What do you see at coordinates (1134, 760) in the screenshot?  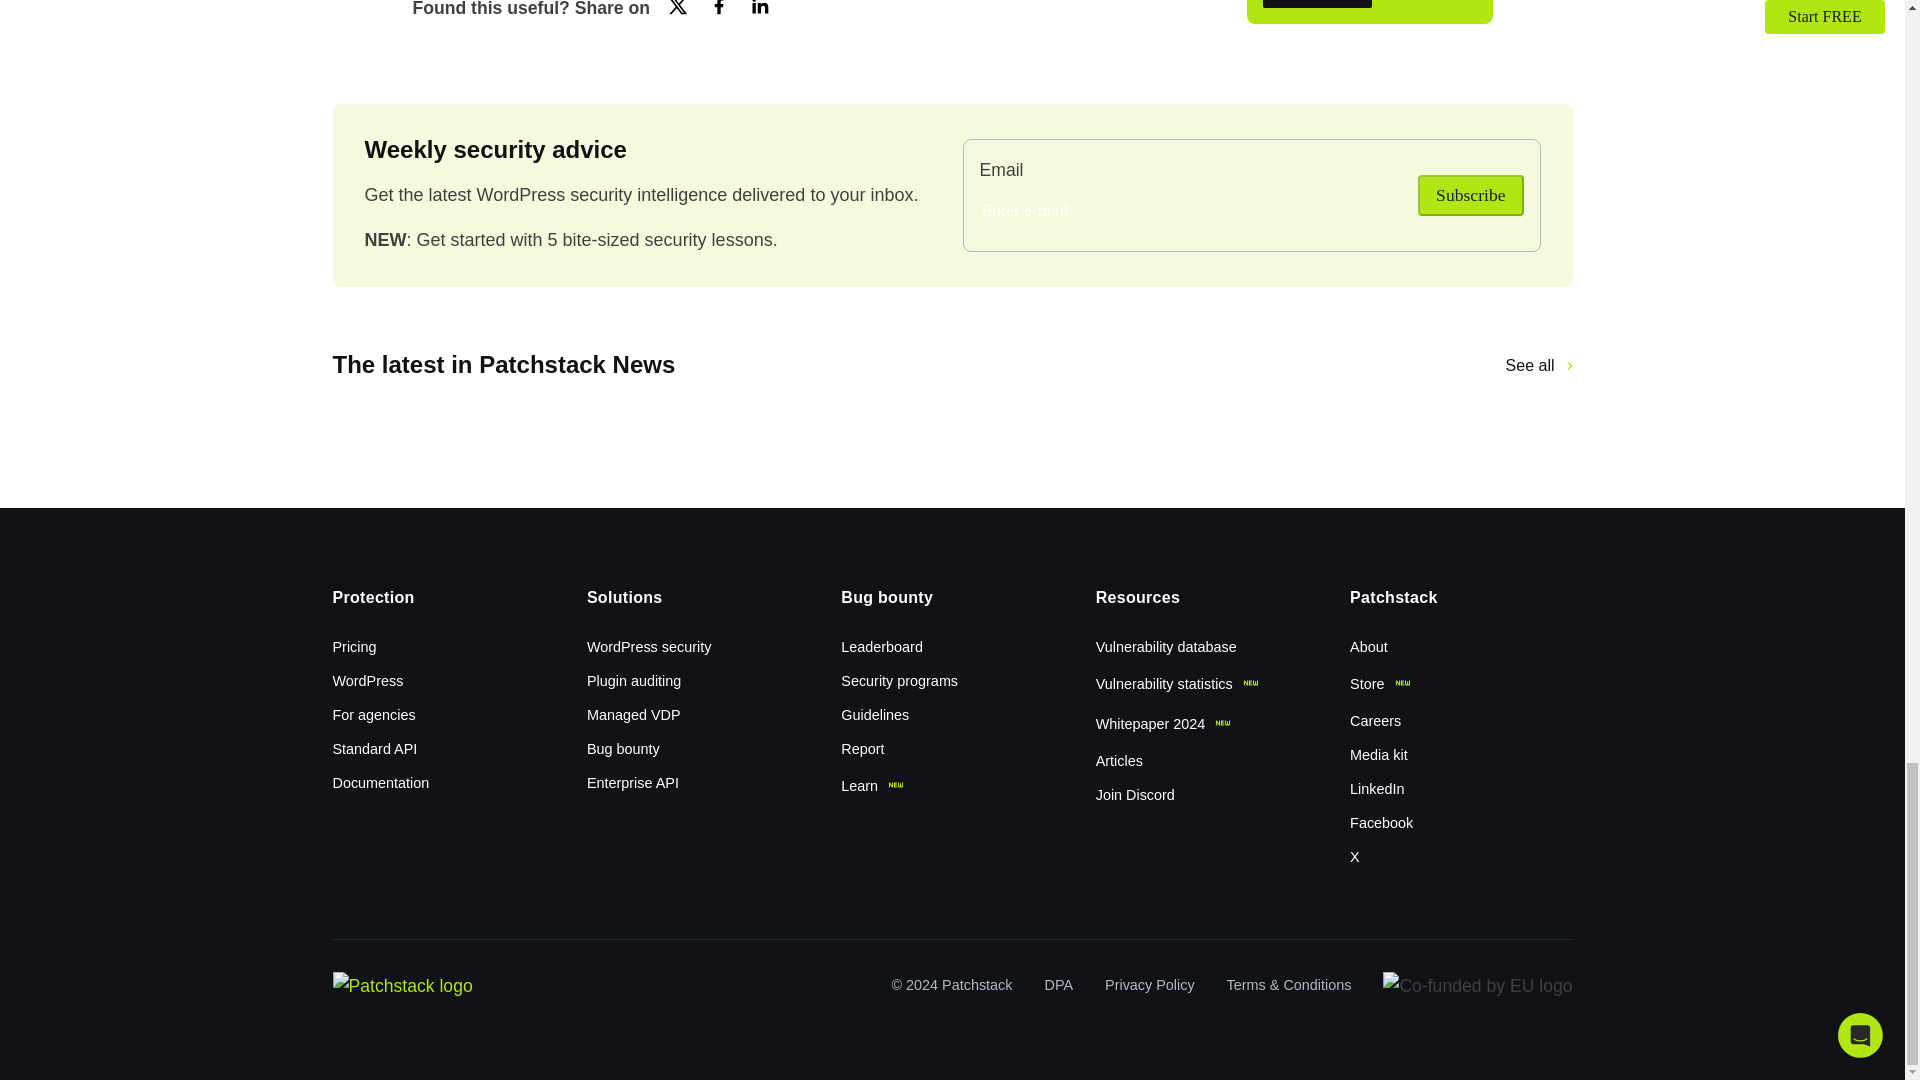 I see `Articles` at bounding box center [1134, 760].